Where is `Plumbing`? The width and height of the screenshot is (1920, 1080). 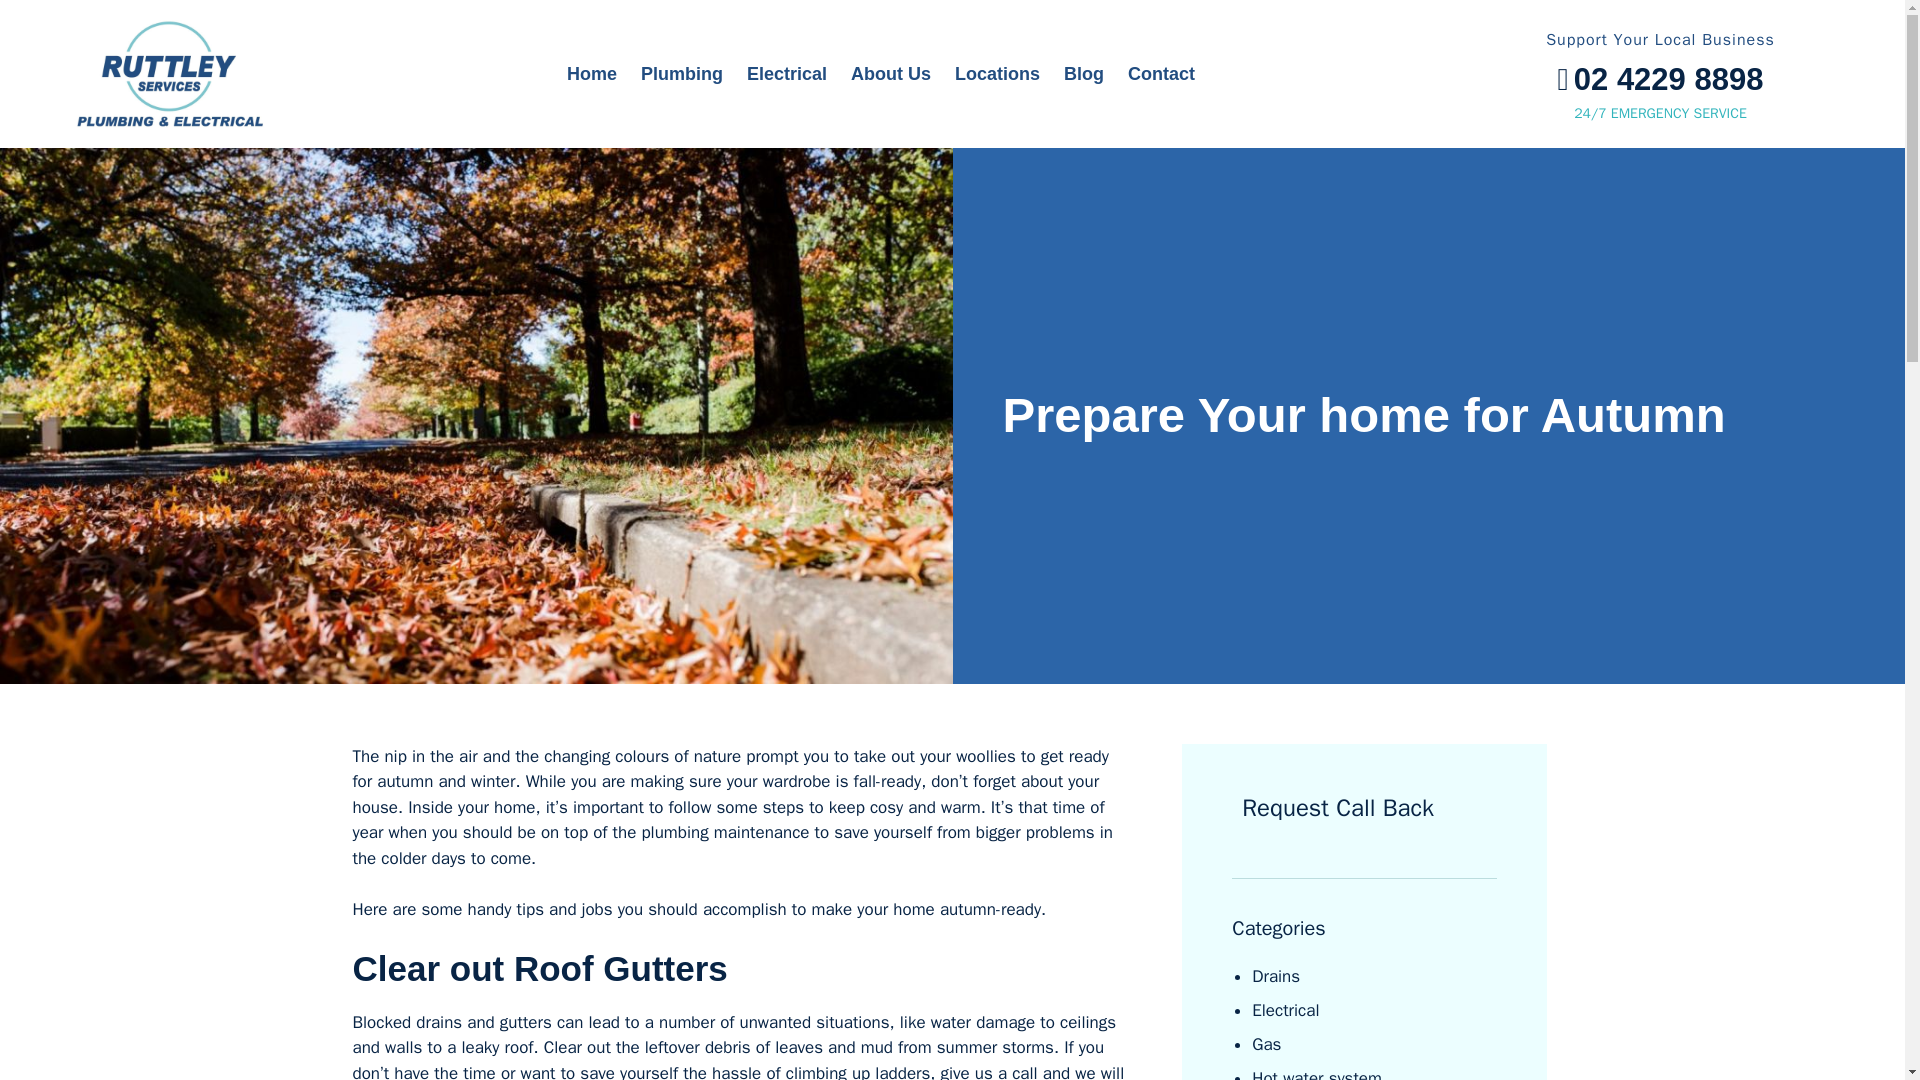
Plumbing is located at coordinates (682, 74).